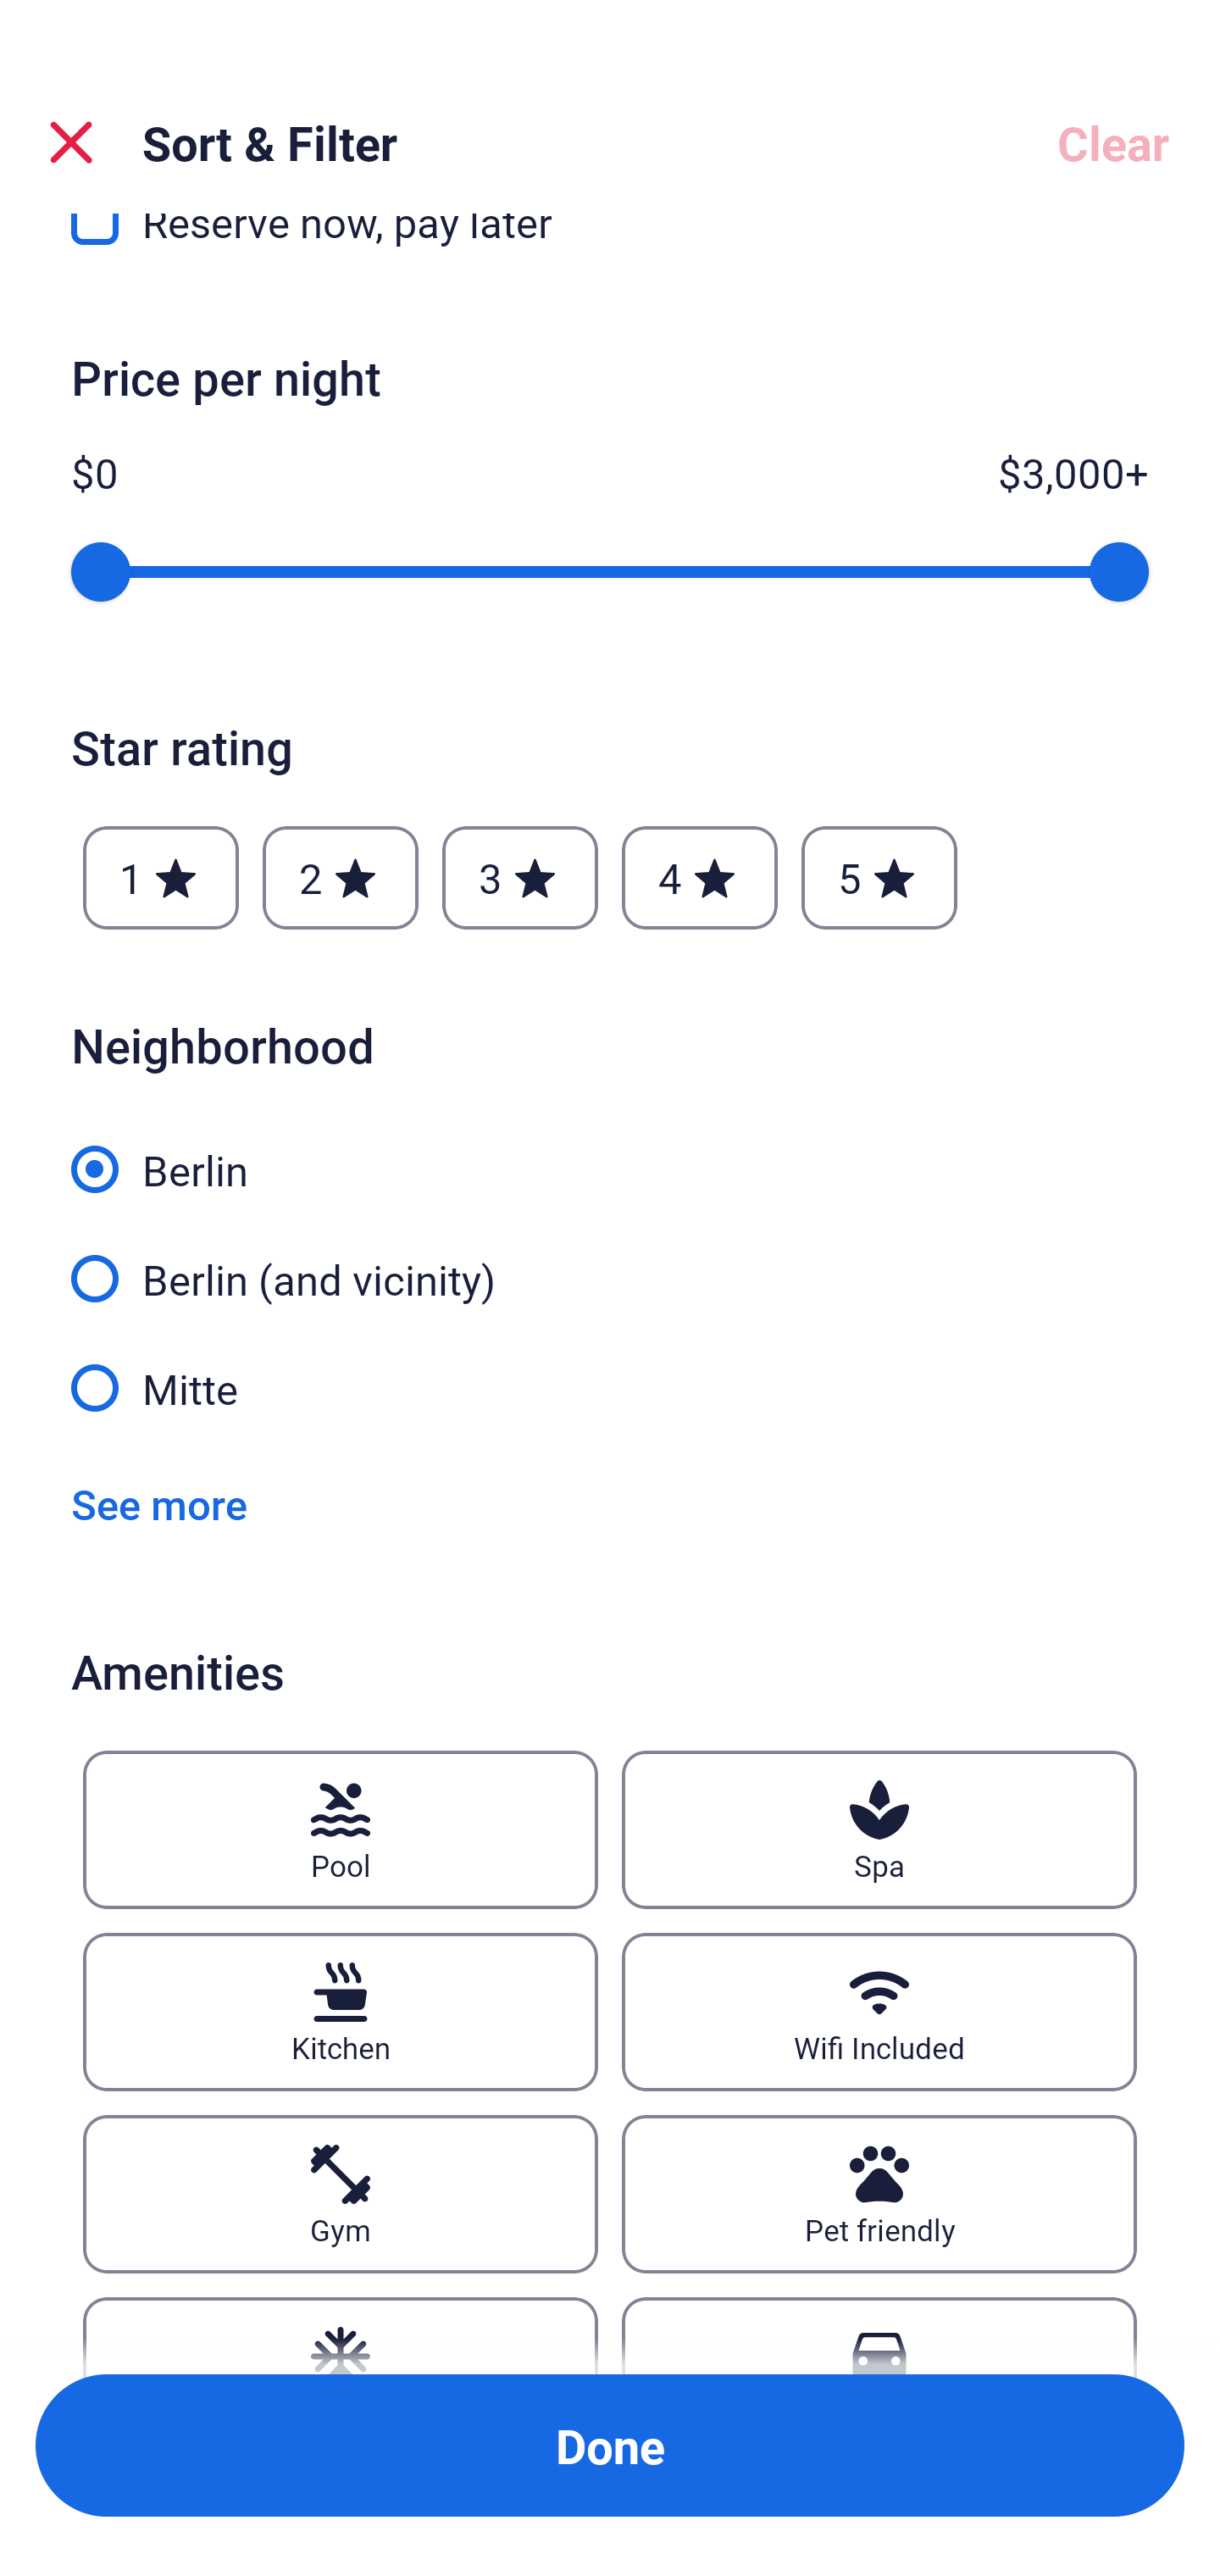 This screenshot has width=1220, height=2576. What do you see at coordinates (700, 876) in the screenshot?
I see `4` at bounding box center [700, 876].